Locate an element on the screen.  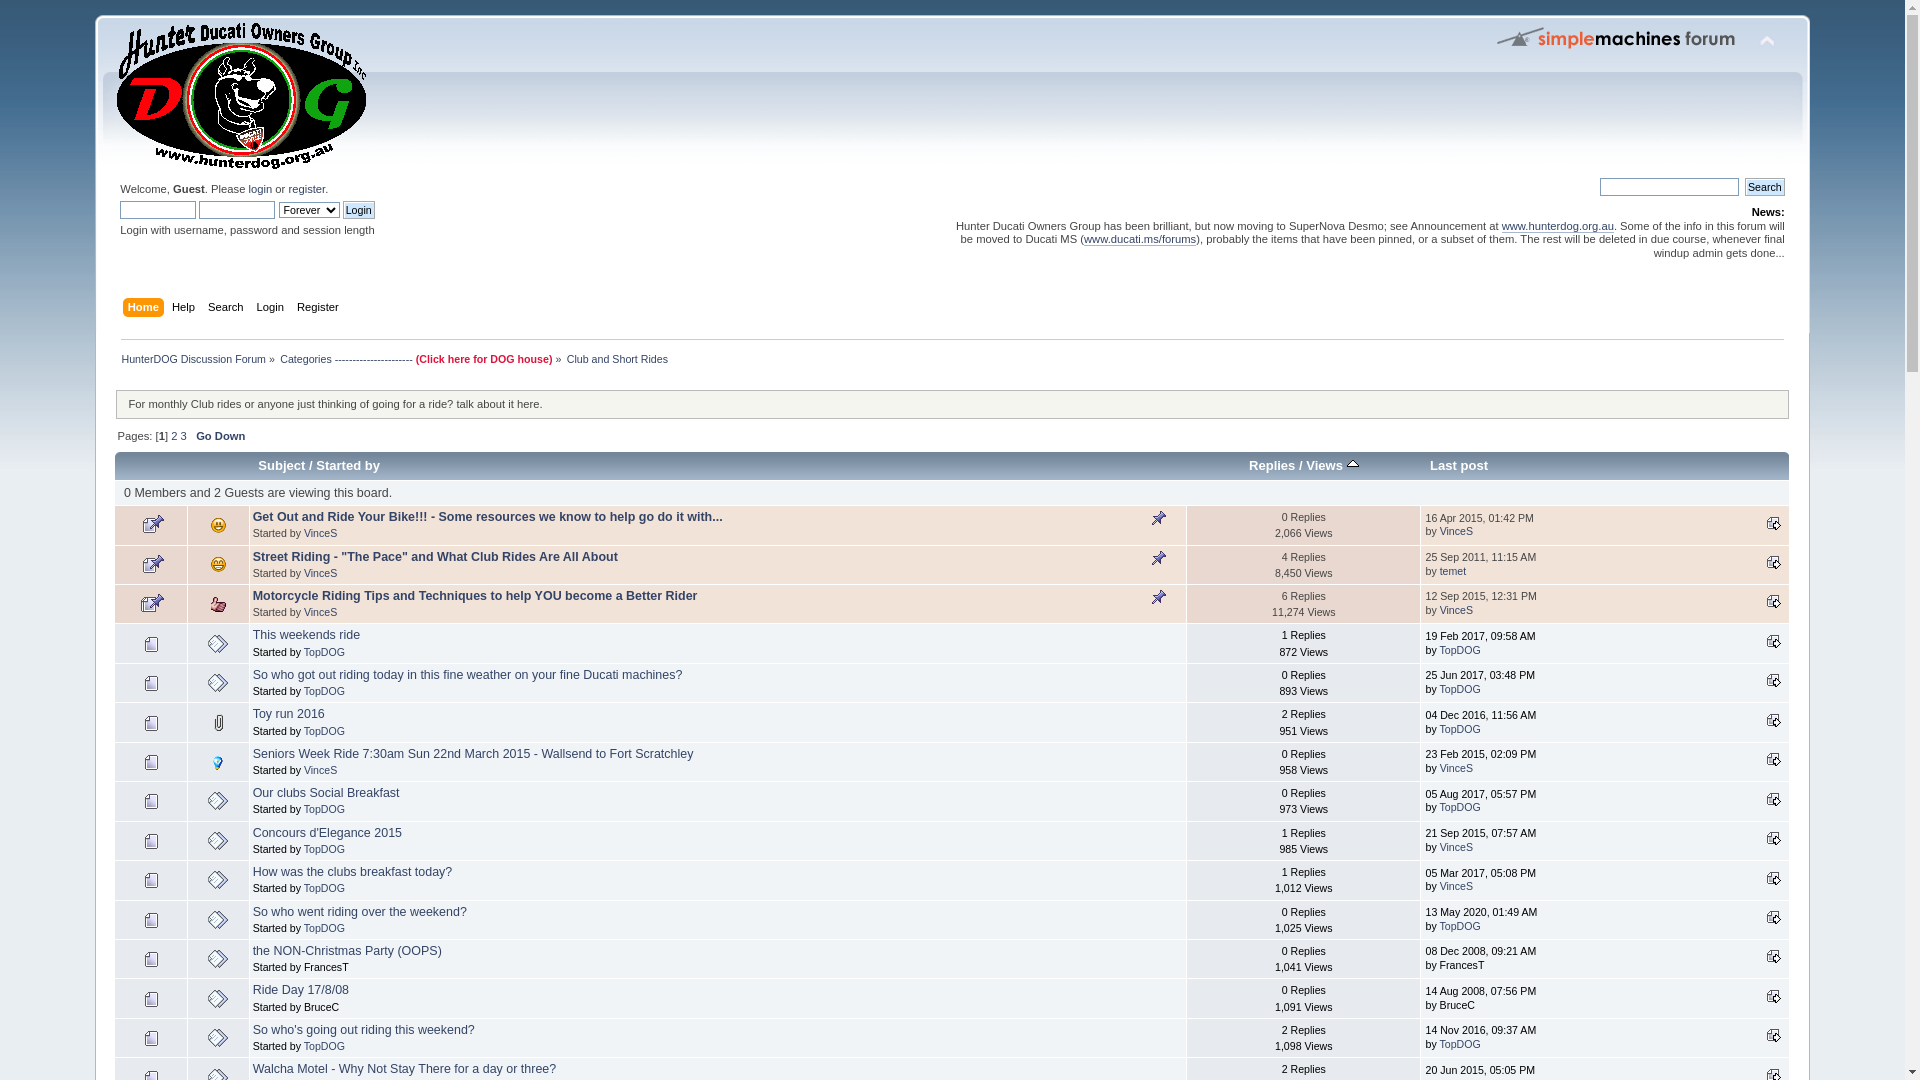
TopDOG is located at coordinates (324, 888).